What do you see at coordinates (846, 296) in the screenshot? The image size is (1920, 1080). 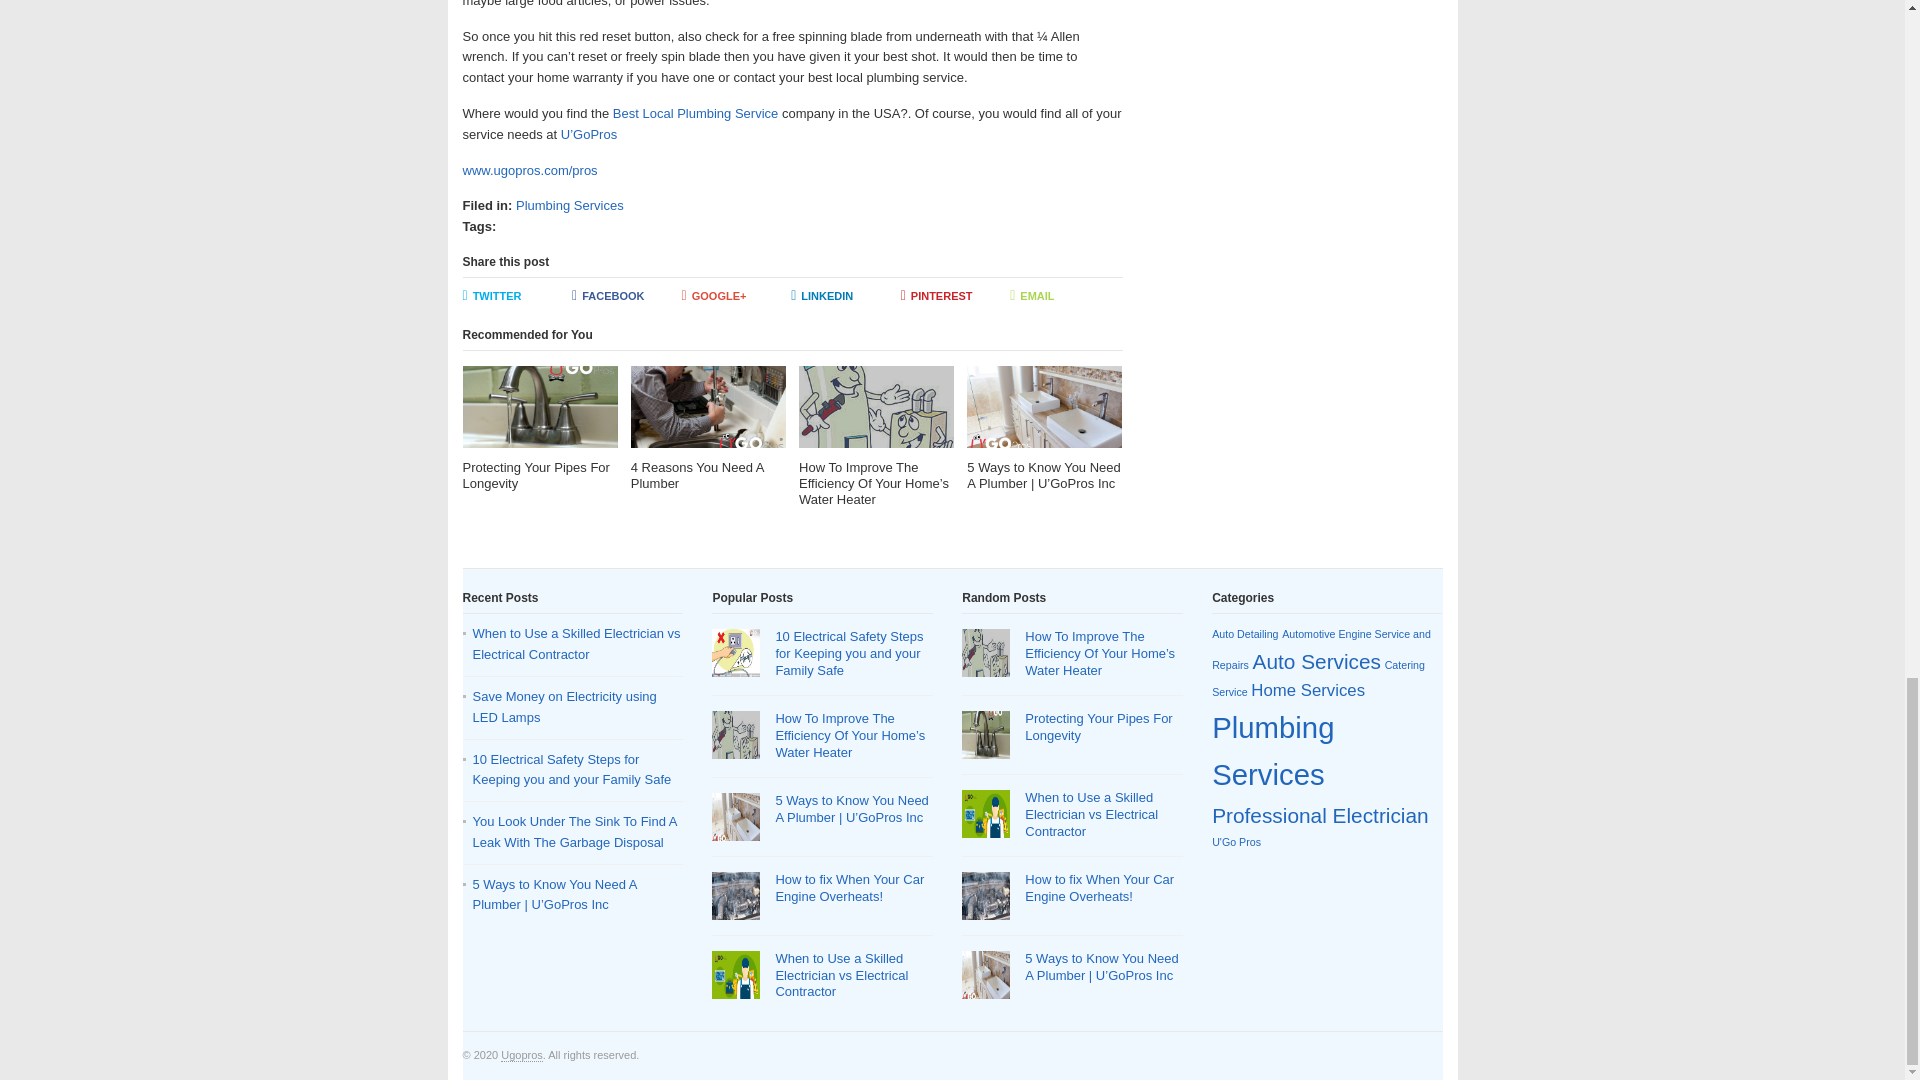 I see `LINKEDIN` at bounding box center [846, 296].